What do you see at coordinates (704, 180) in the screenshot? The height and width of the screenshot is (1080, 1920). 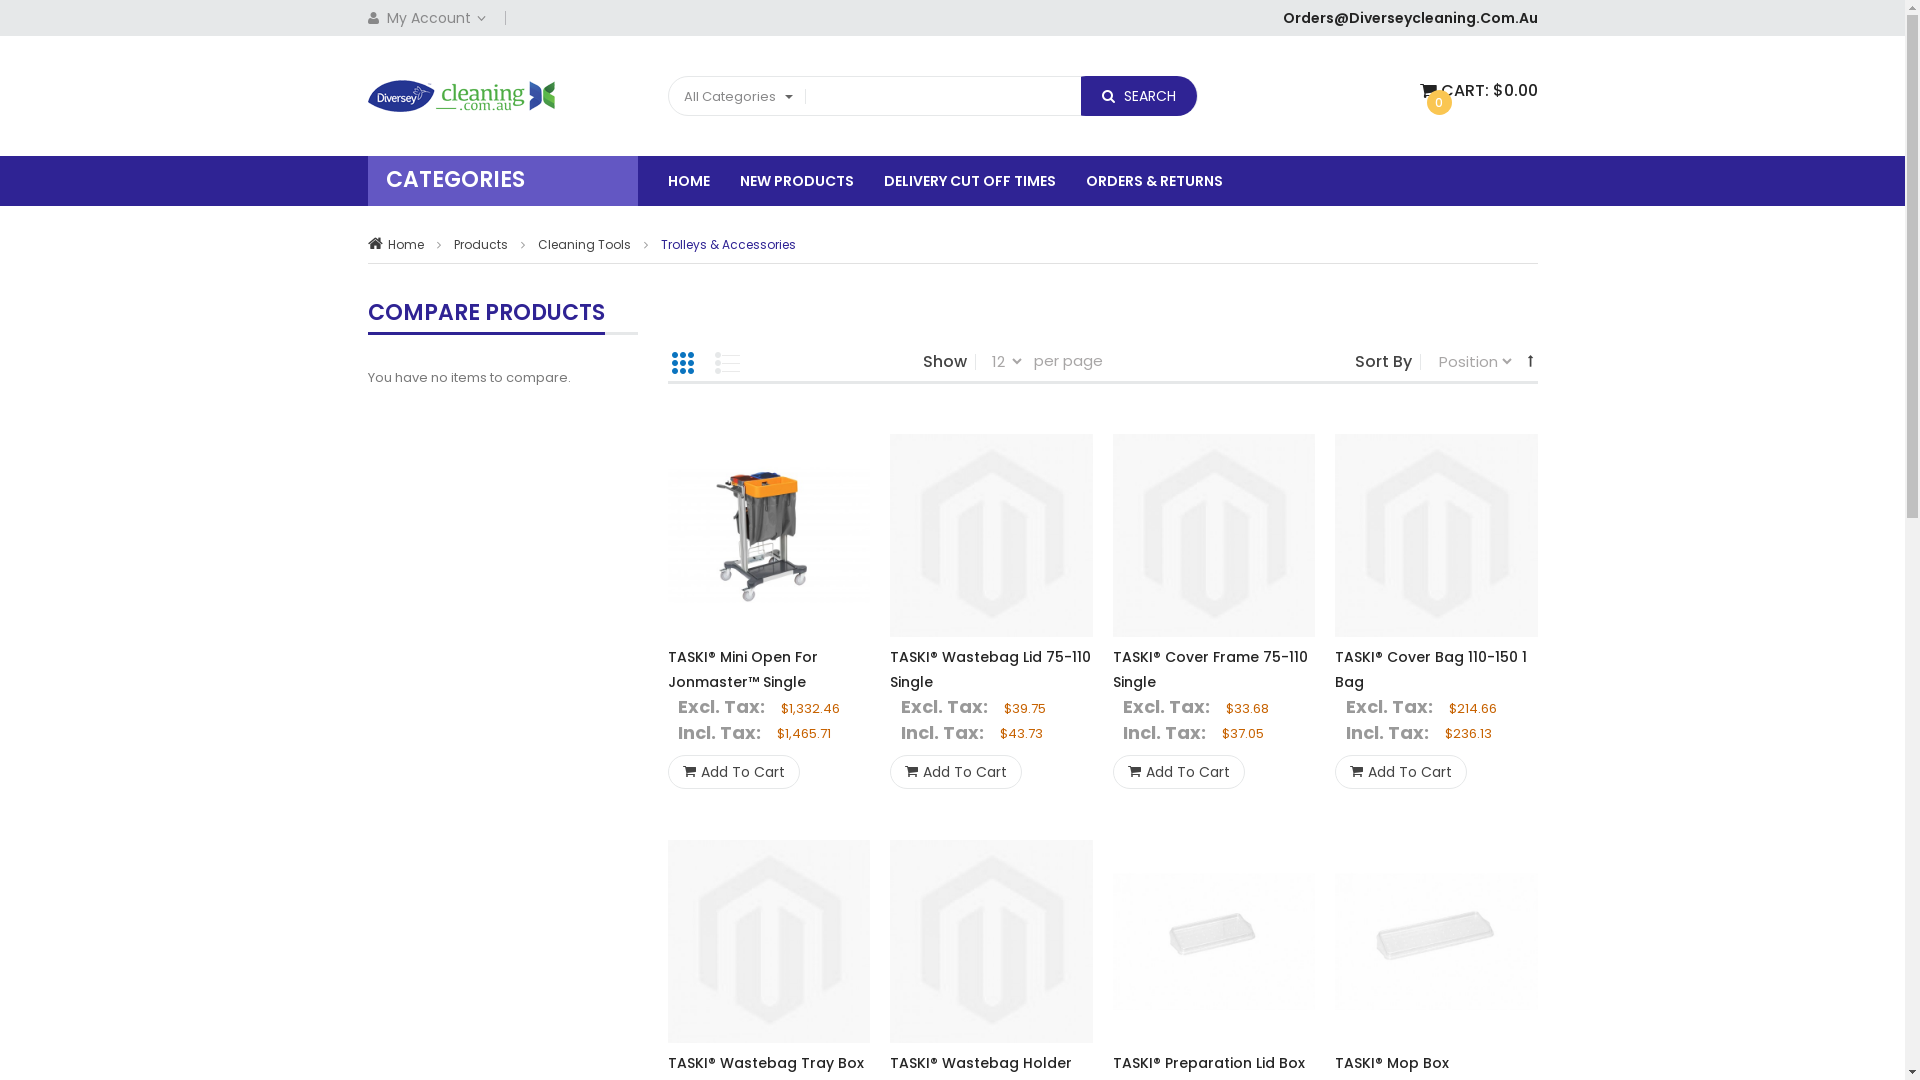 I see `HOME` at bounding box center [704, 180].